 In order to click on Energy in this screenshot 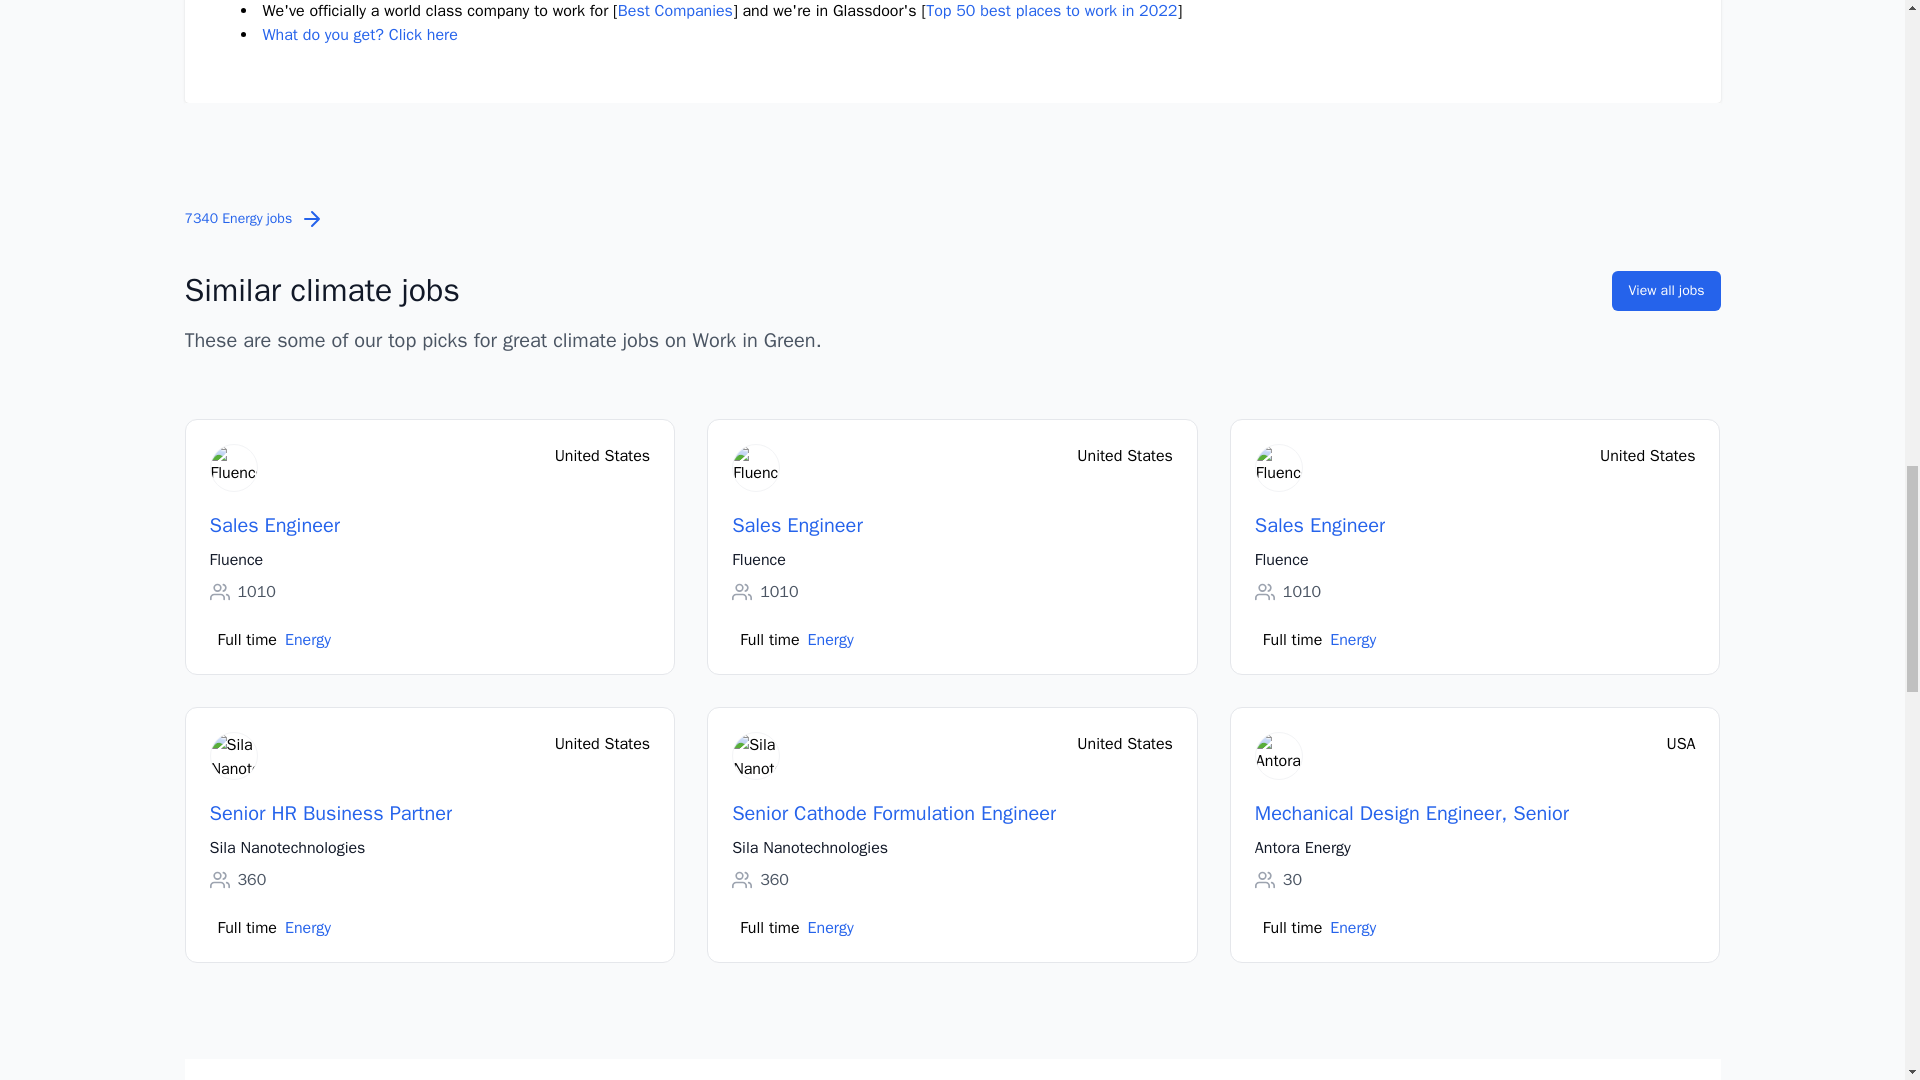, I will do `click(1353, 927)`.